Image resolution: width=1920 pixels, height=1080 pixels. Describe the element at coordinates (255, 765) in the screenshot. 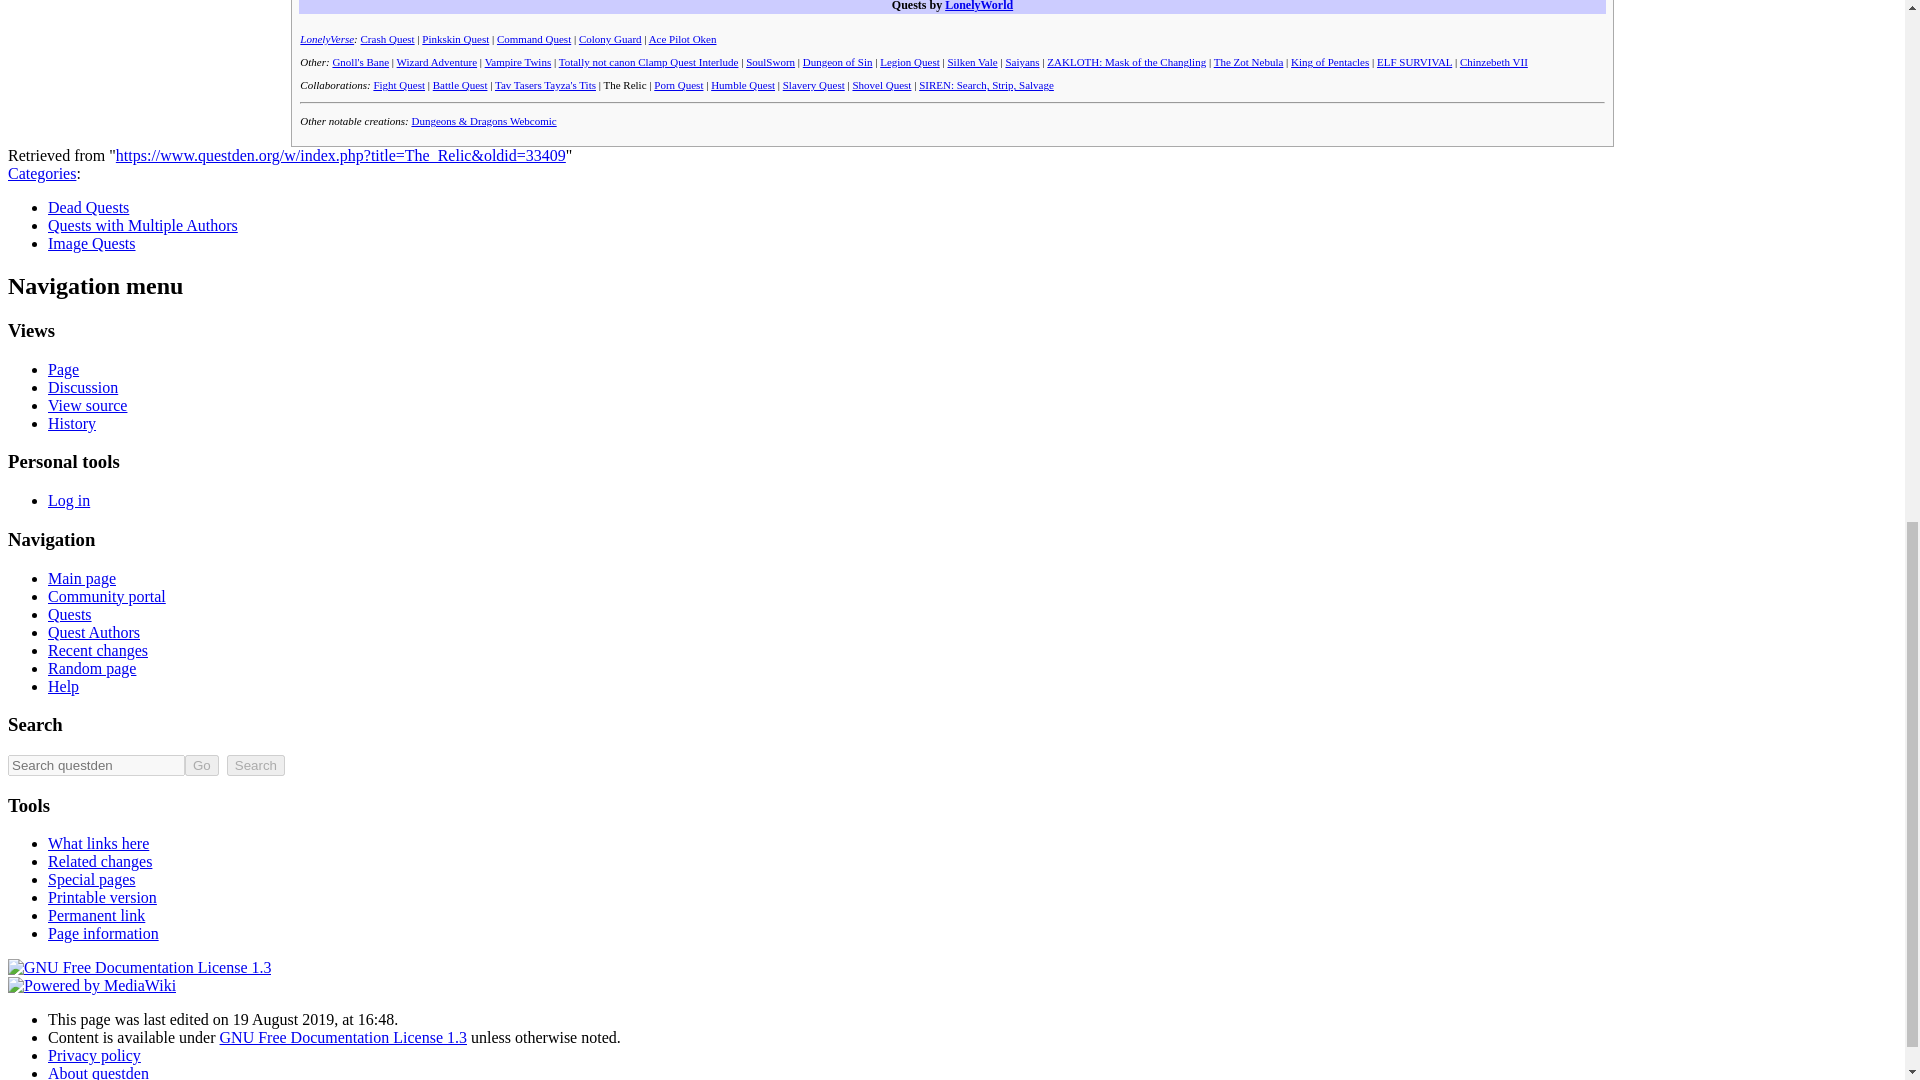

I see `Search` at that location.